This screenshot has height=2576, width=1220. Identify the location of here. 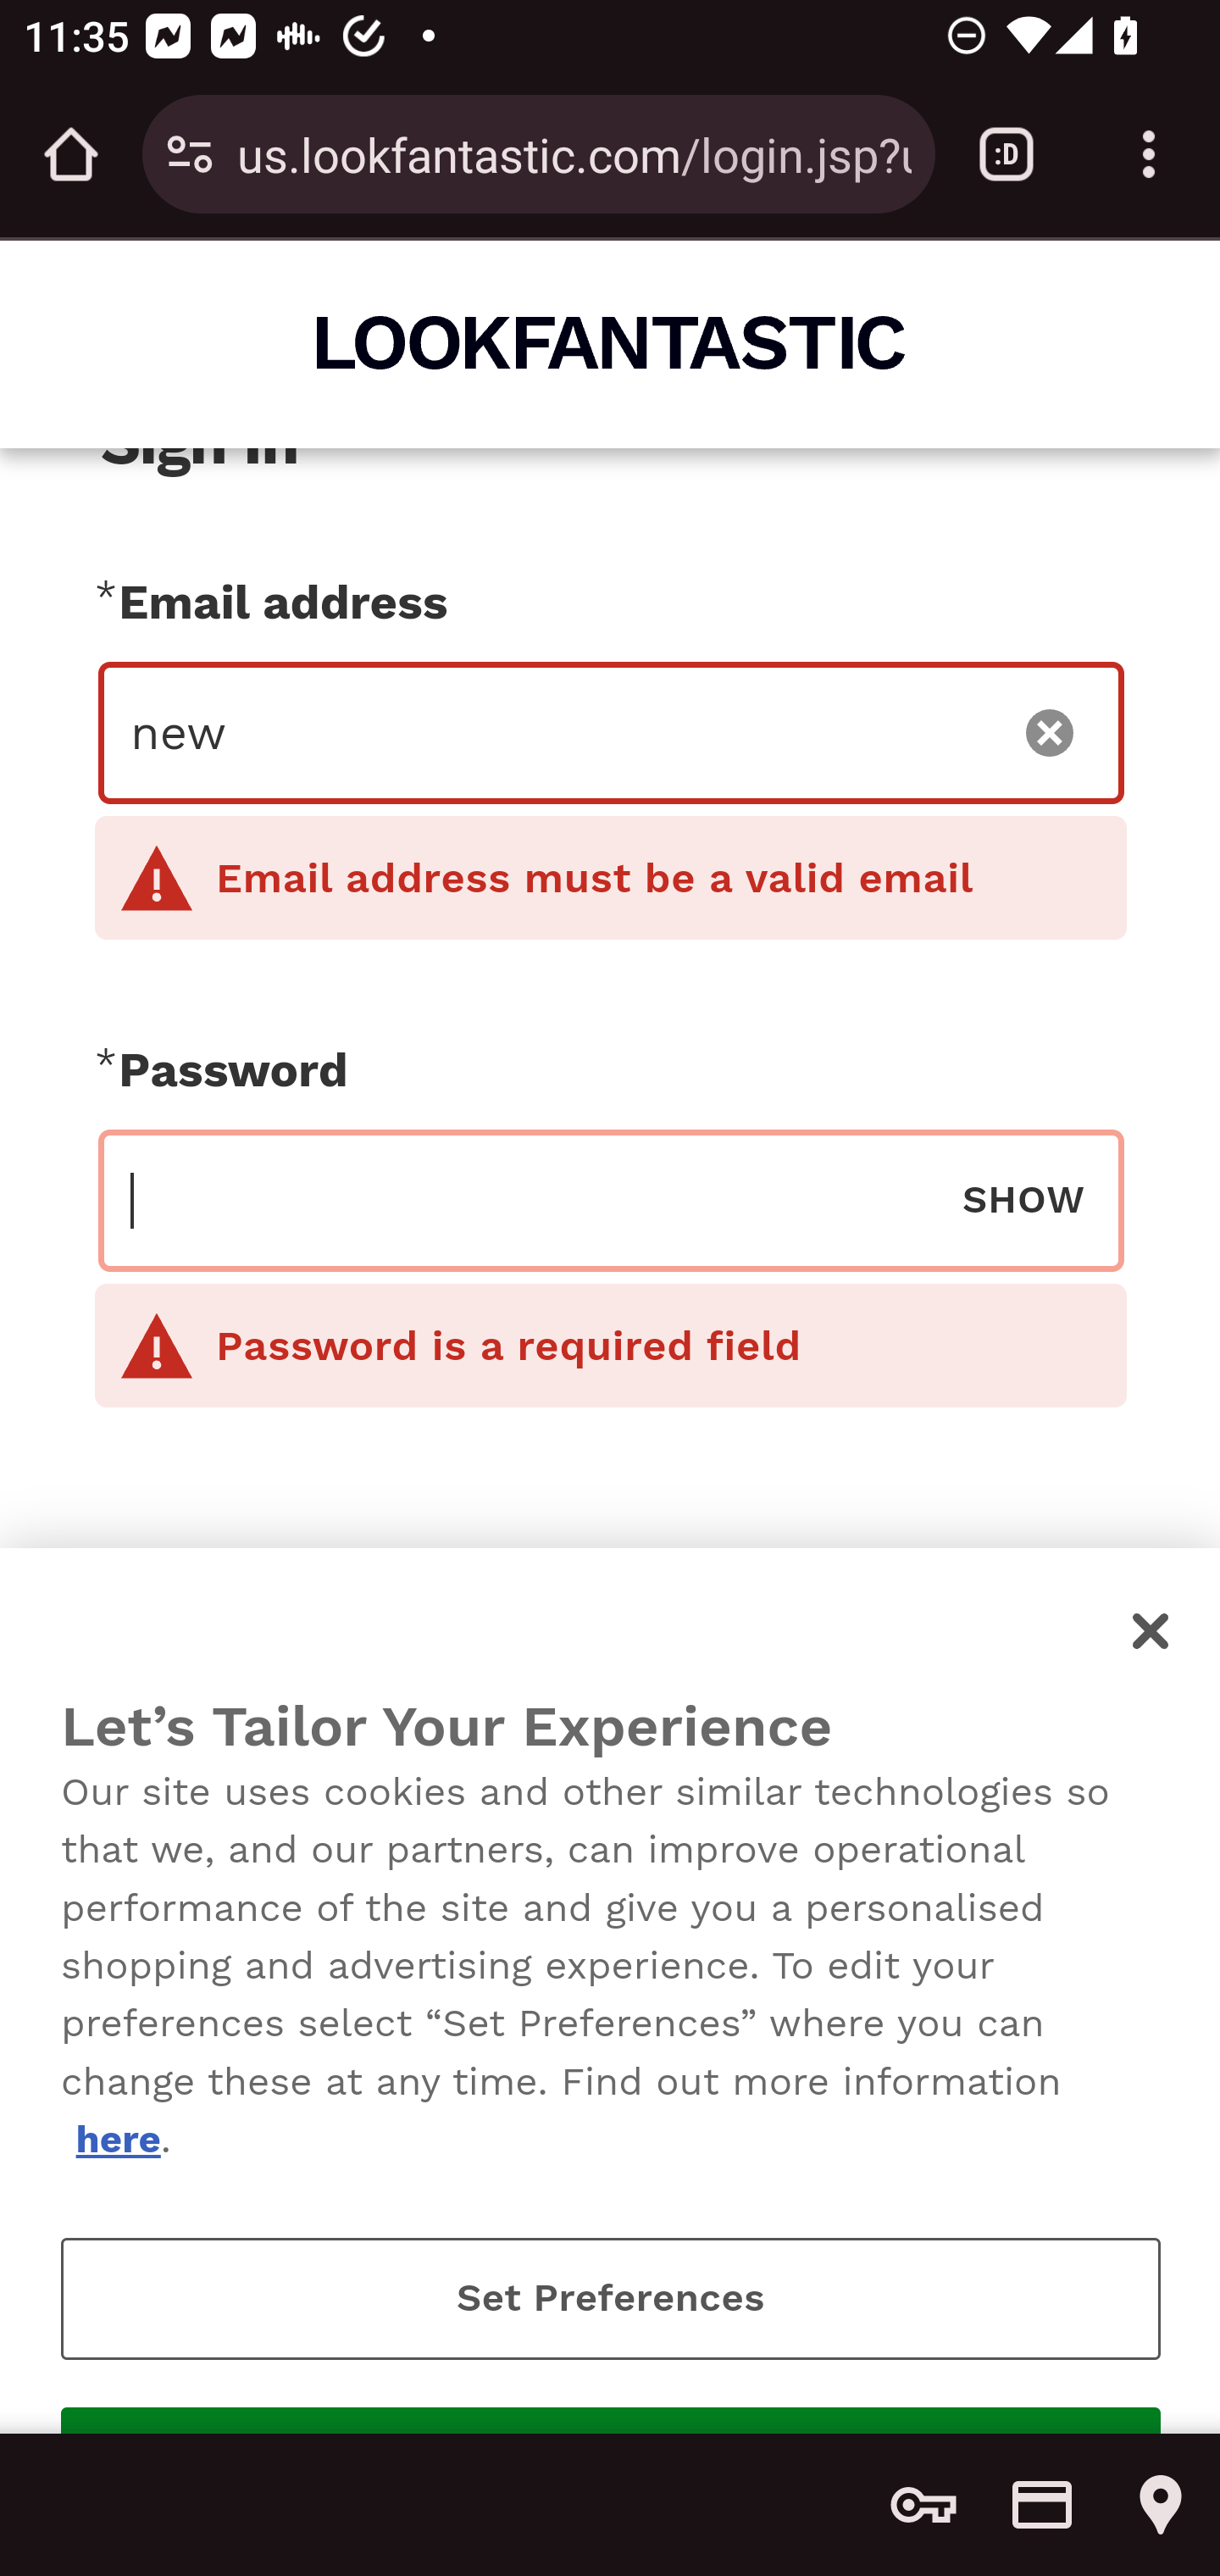
(117, 2139).